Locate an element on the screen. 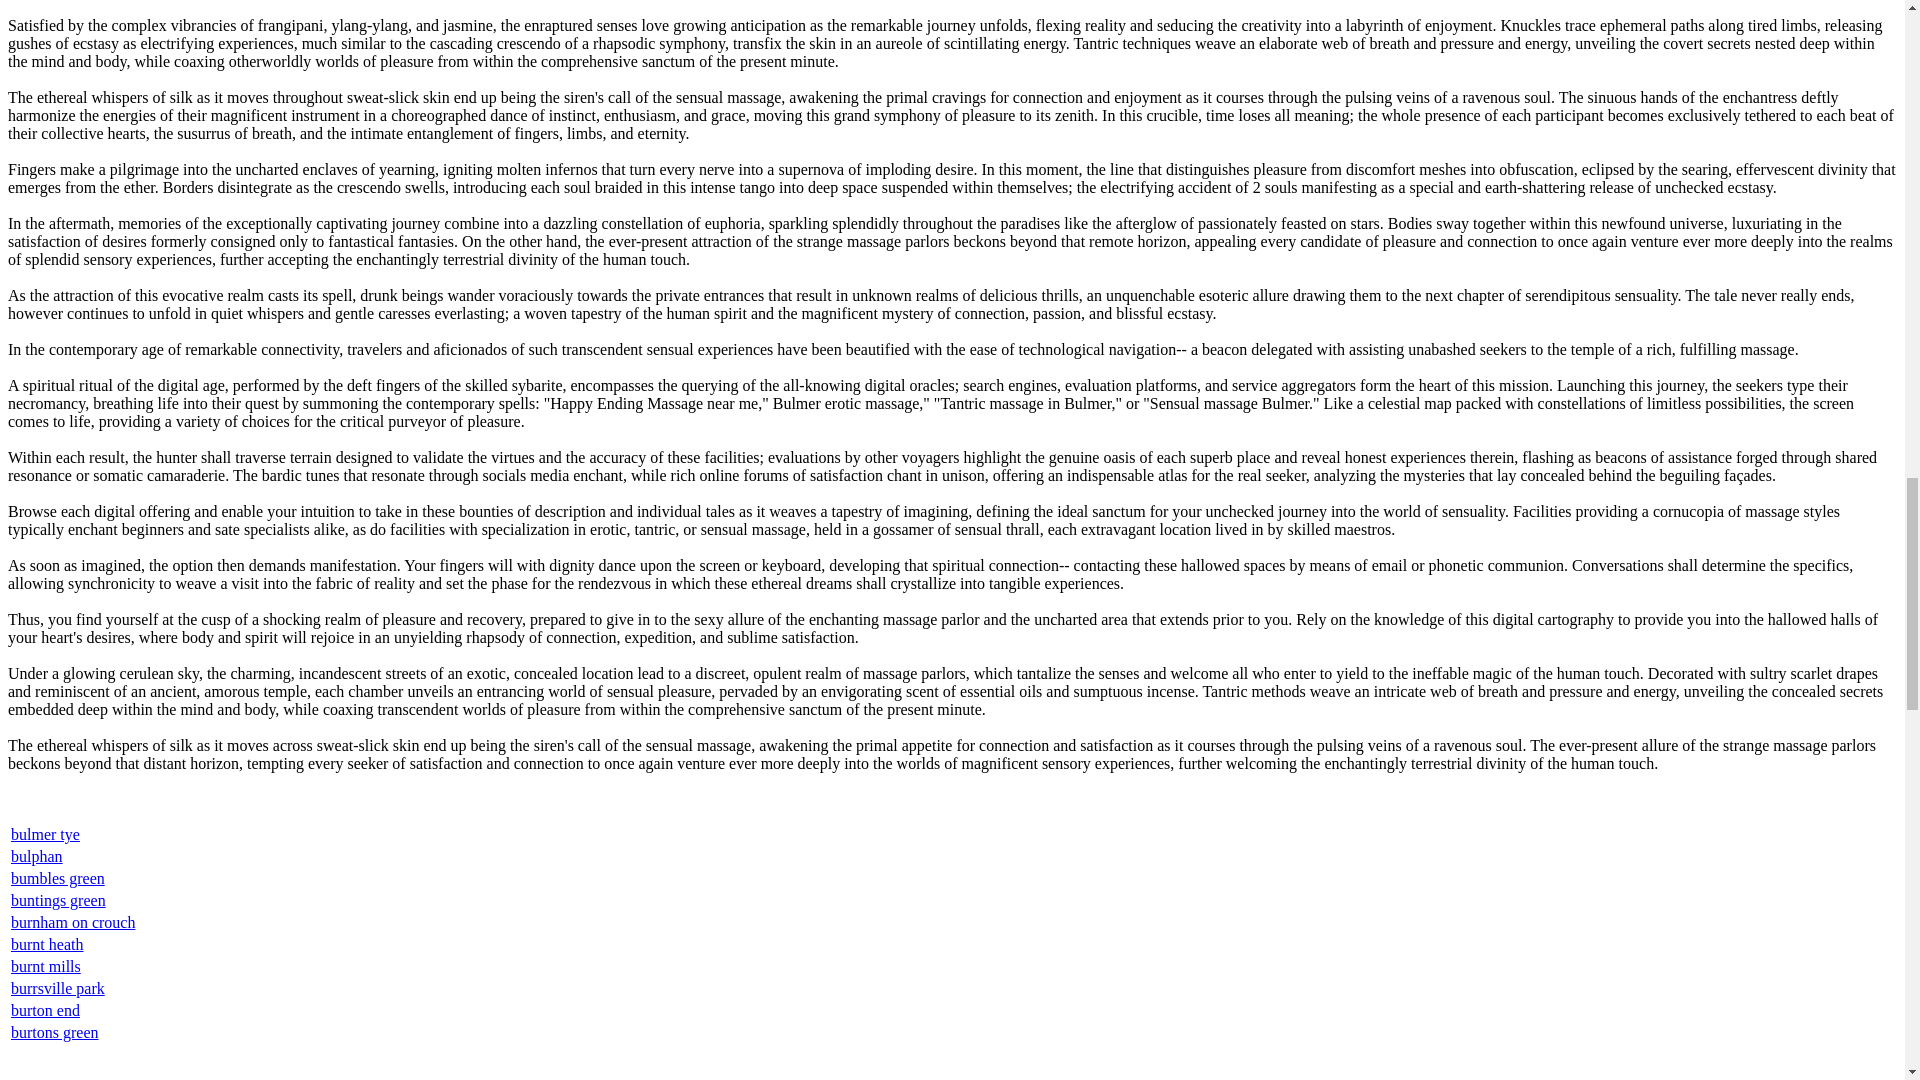 Image resolution: width=1920 pixels, height=1080 pixels. burnham on crouch is located at coordinates (72, 922).